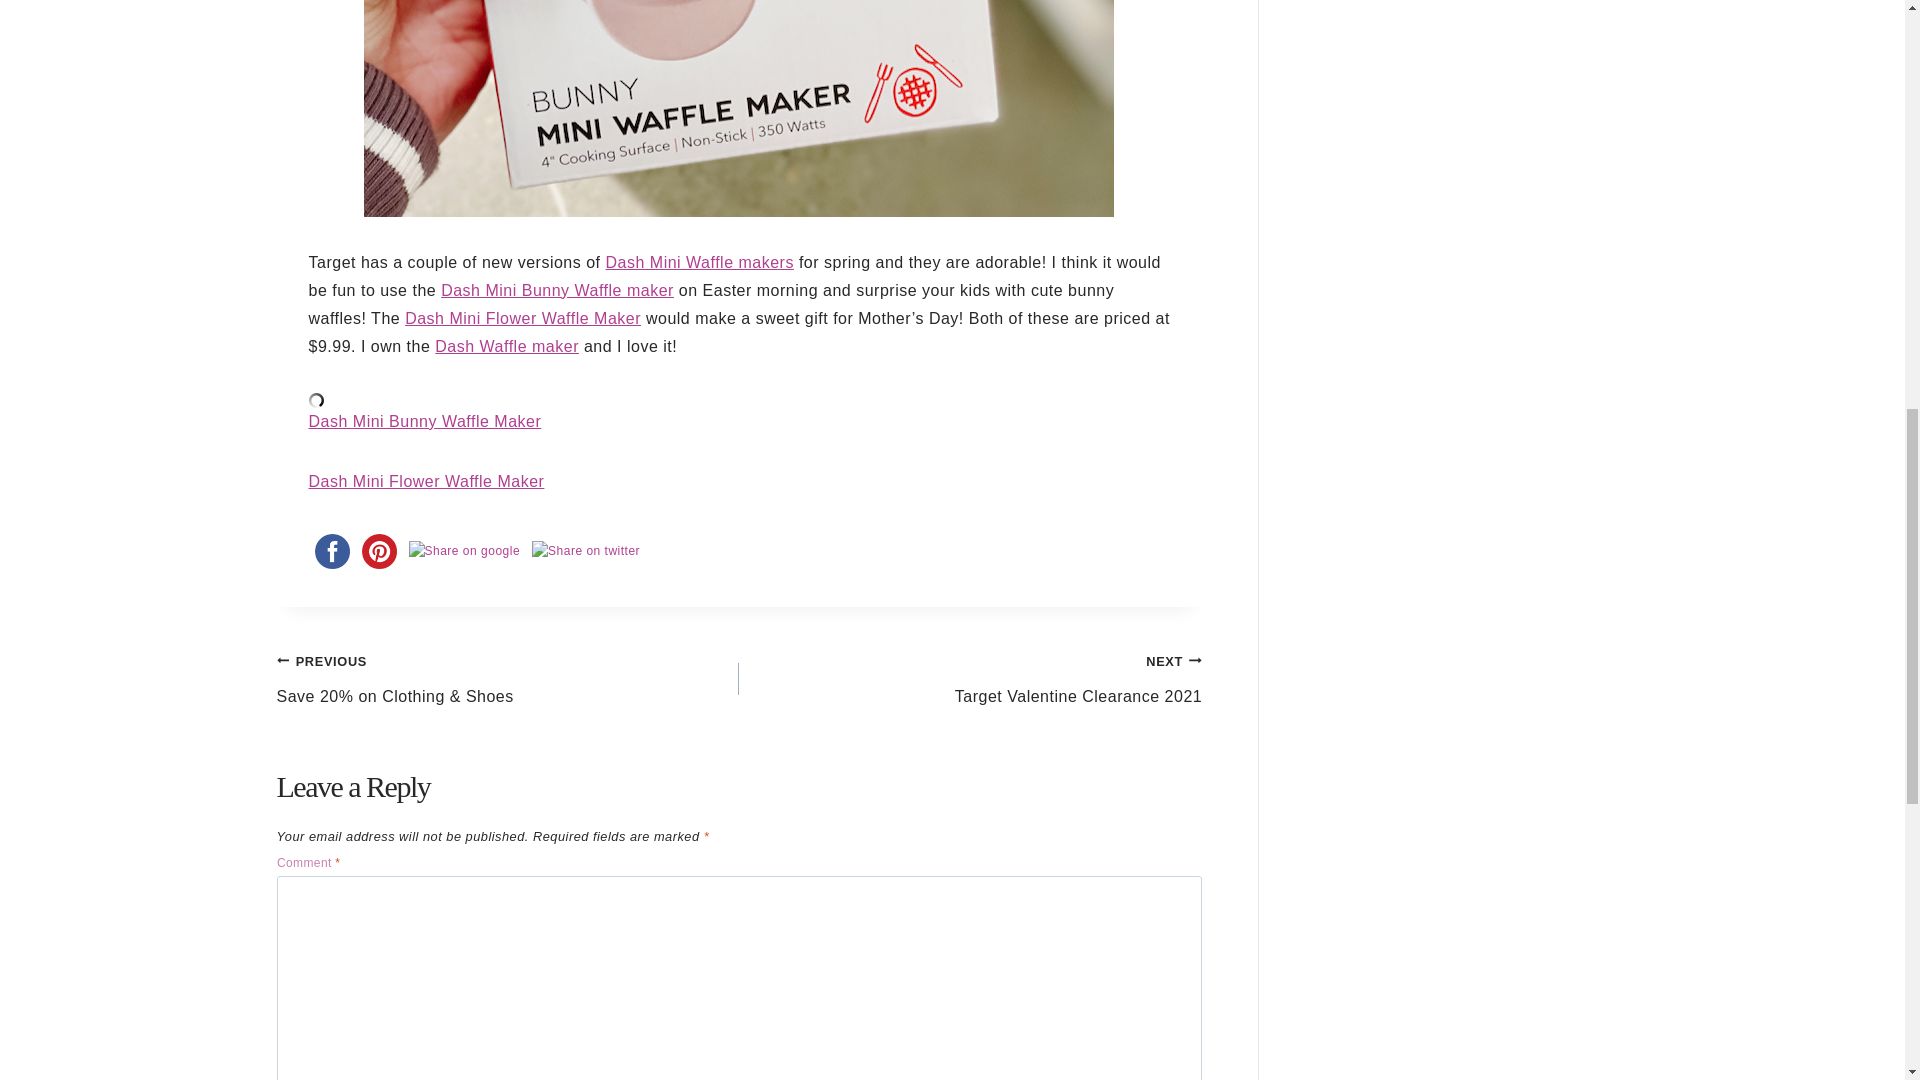 The image size is (1920, 1080). Describe the element at coordinates (424, 420) in the screenshot. I see `google` at that location.